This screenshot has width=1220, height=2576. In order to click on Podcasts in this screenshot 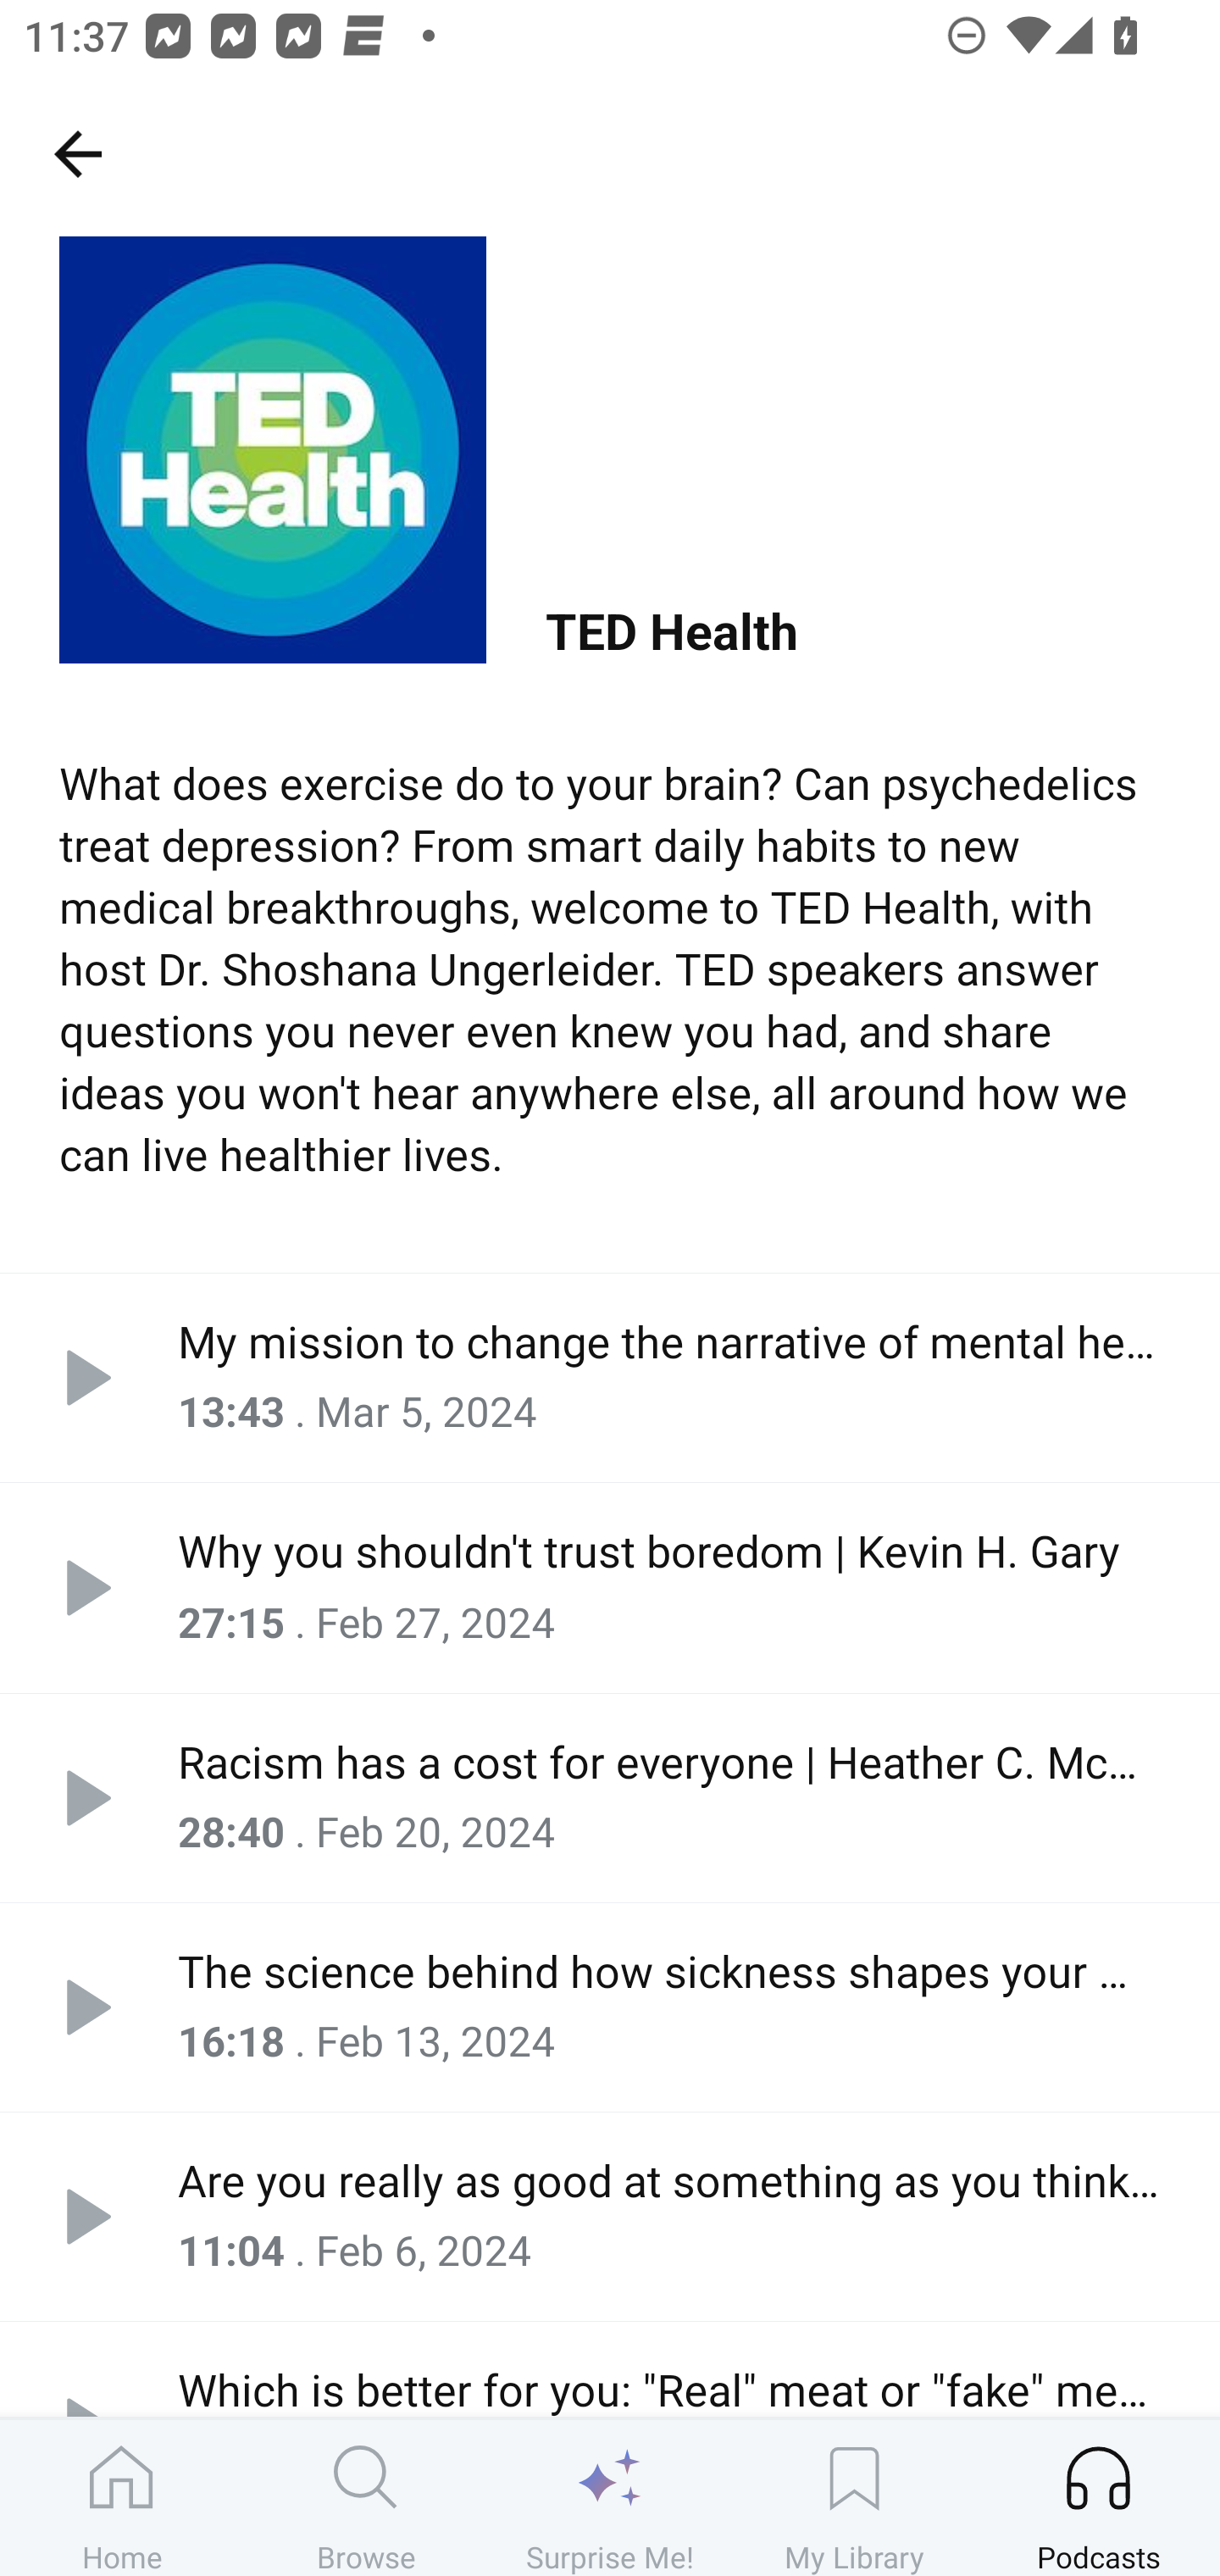, I will do `click(1098, 2497)`.